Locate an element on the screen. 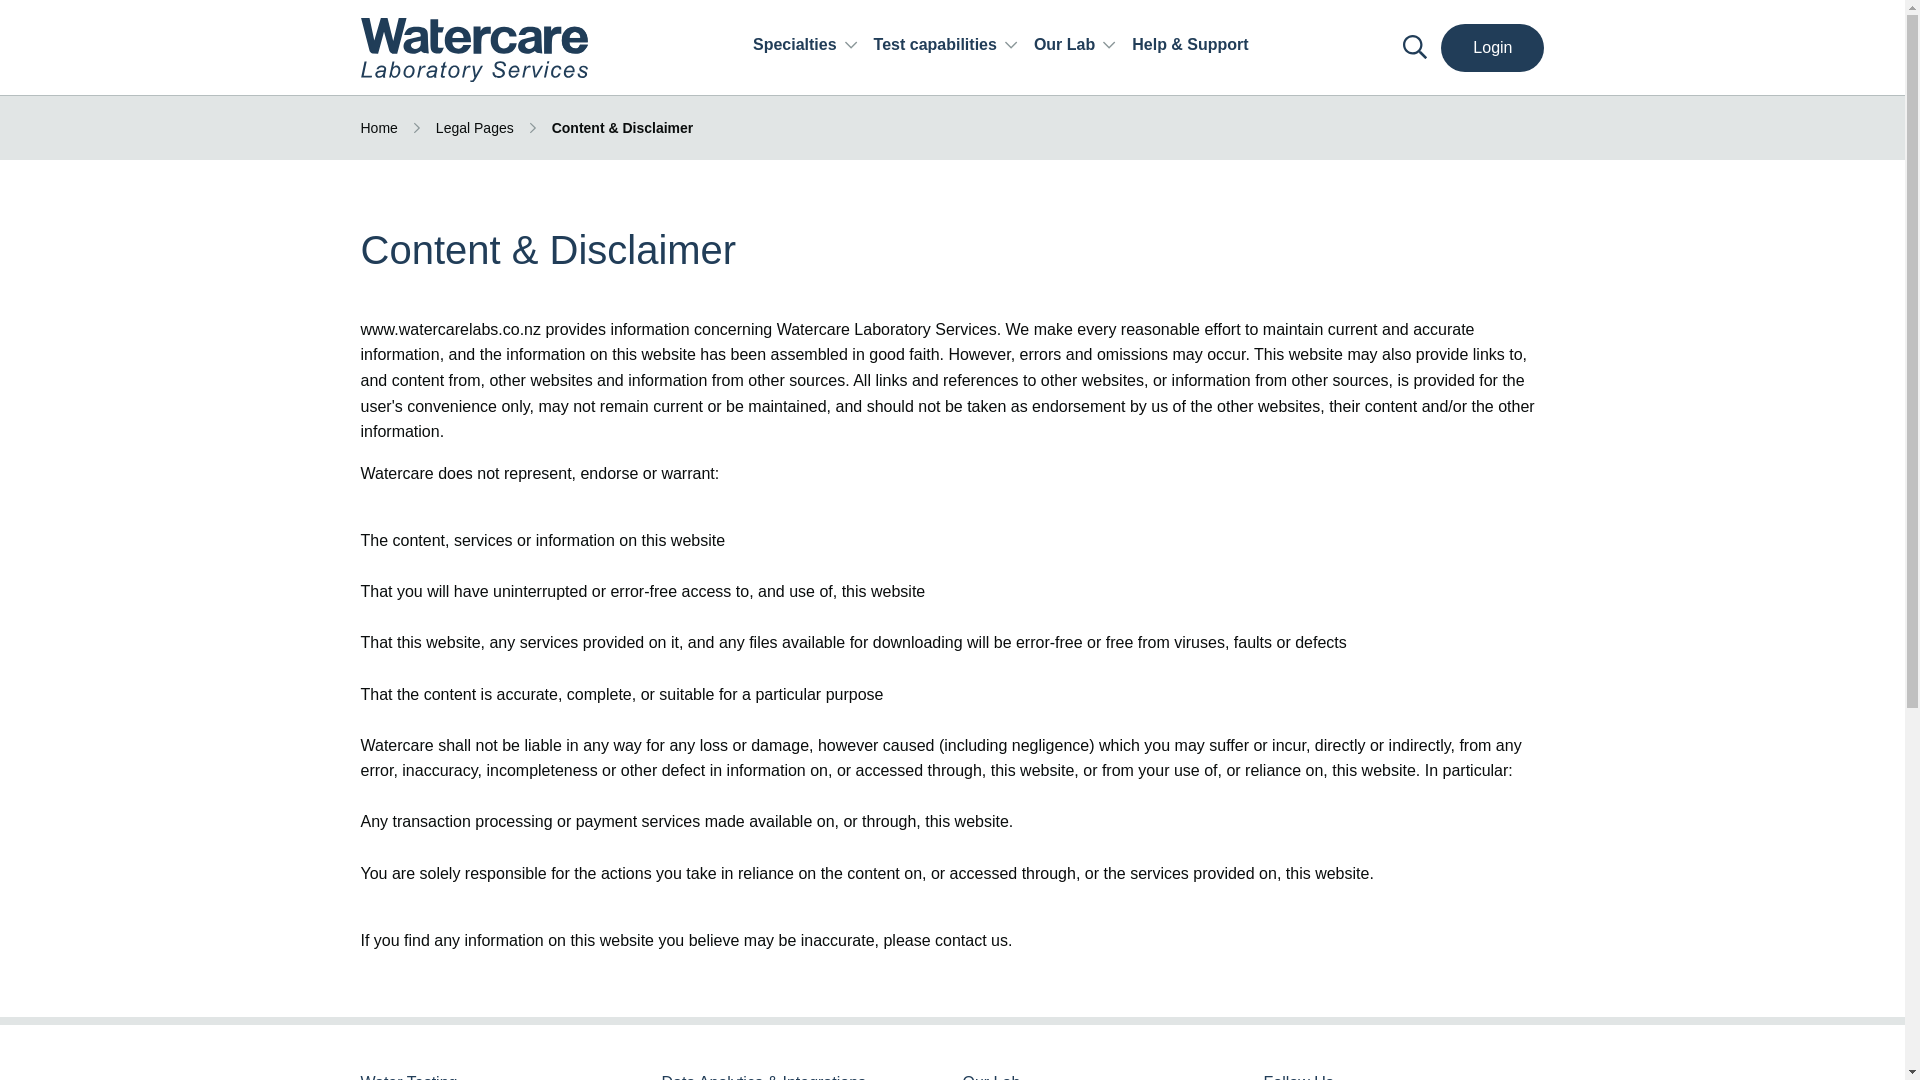  Water Testing is located at coordinates (500, 1076).